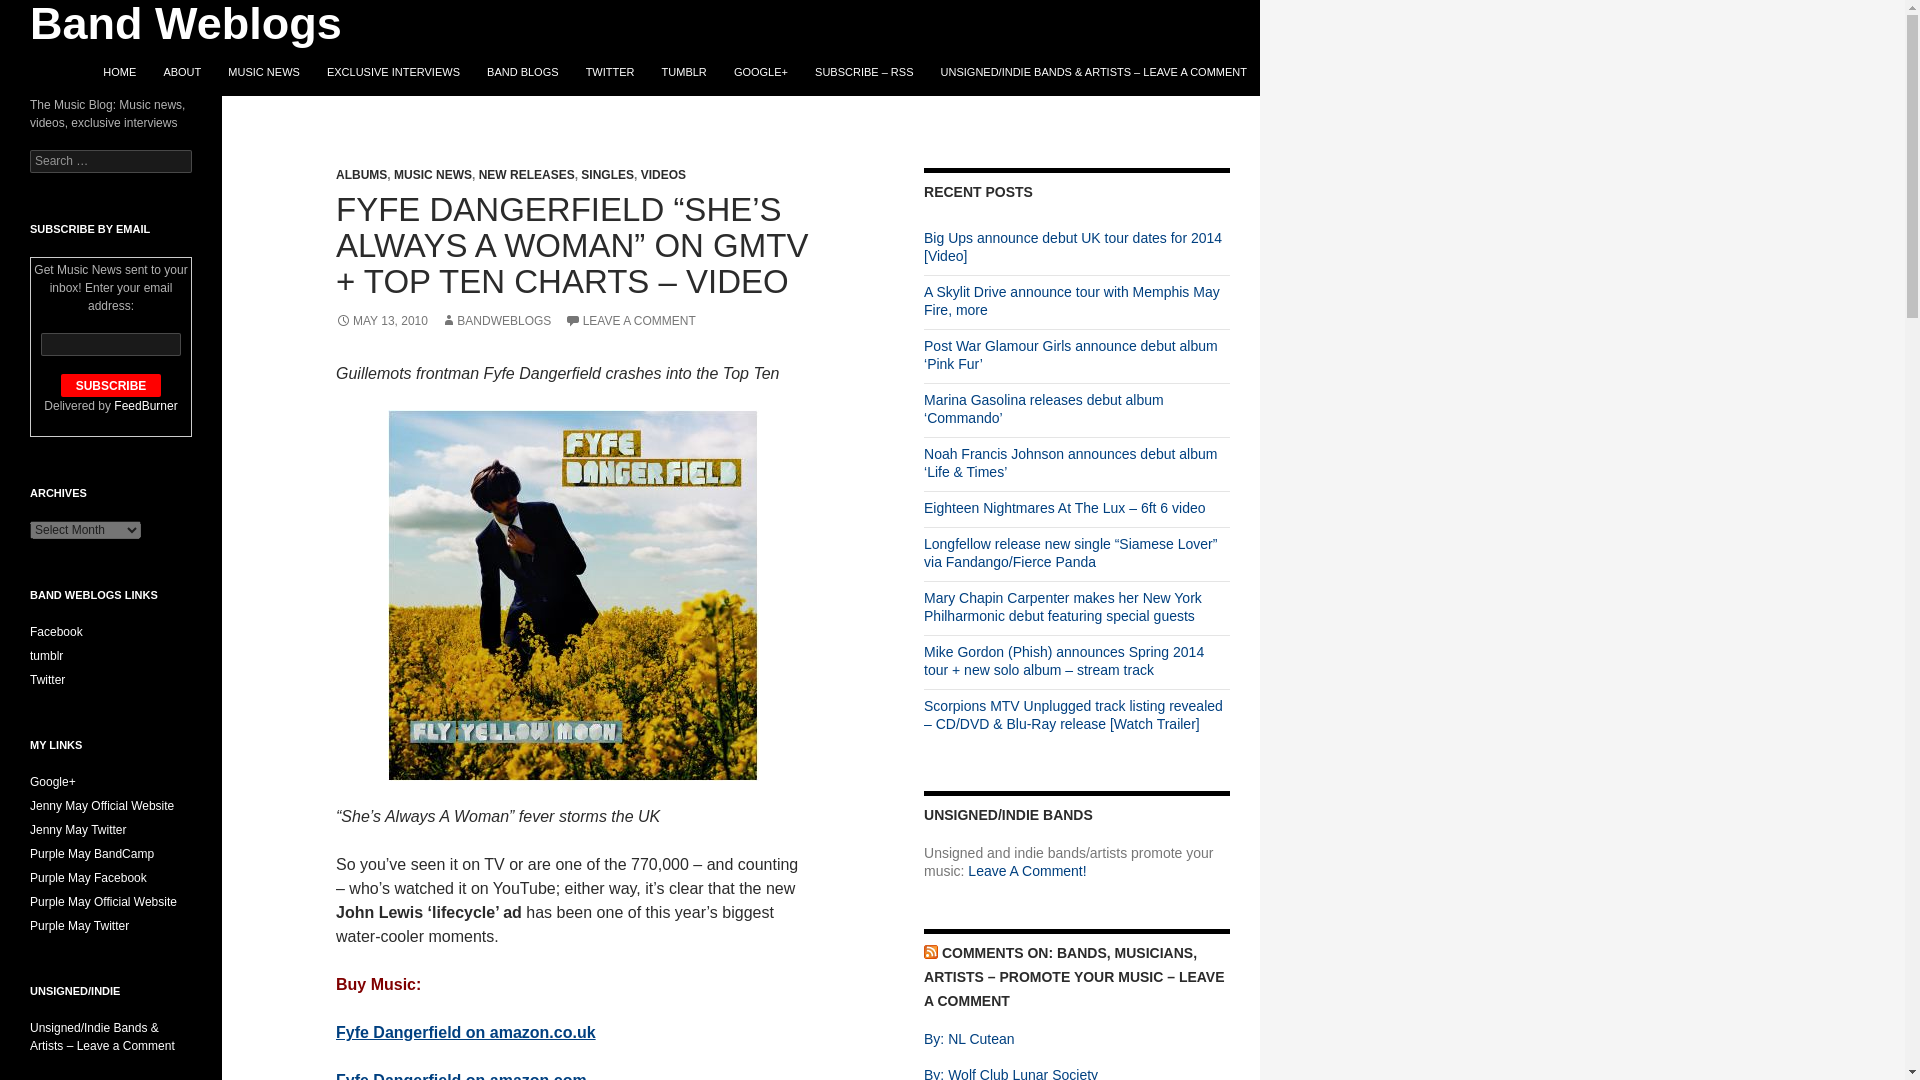  What do you see at coordinates (362, 175) in the screenshot?
I see `ALBUMS` at bounding box center [362, 175].